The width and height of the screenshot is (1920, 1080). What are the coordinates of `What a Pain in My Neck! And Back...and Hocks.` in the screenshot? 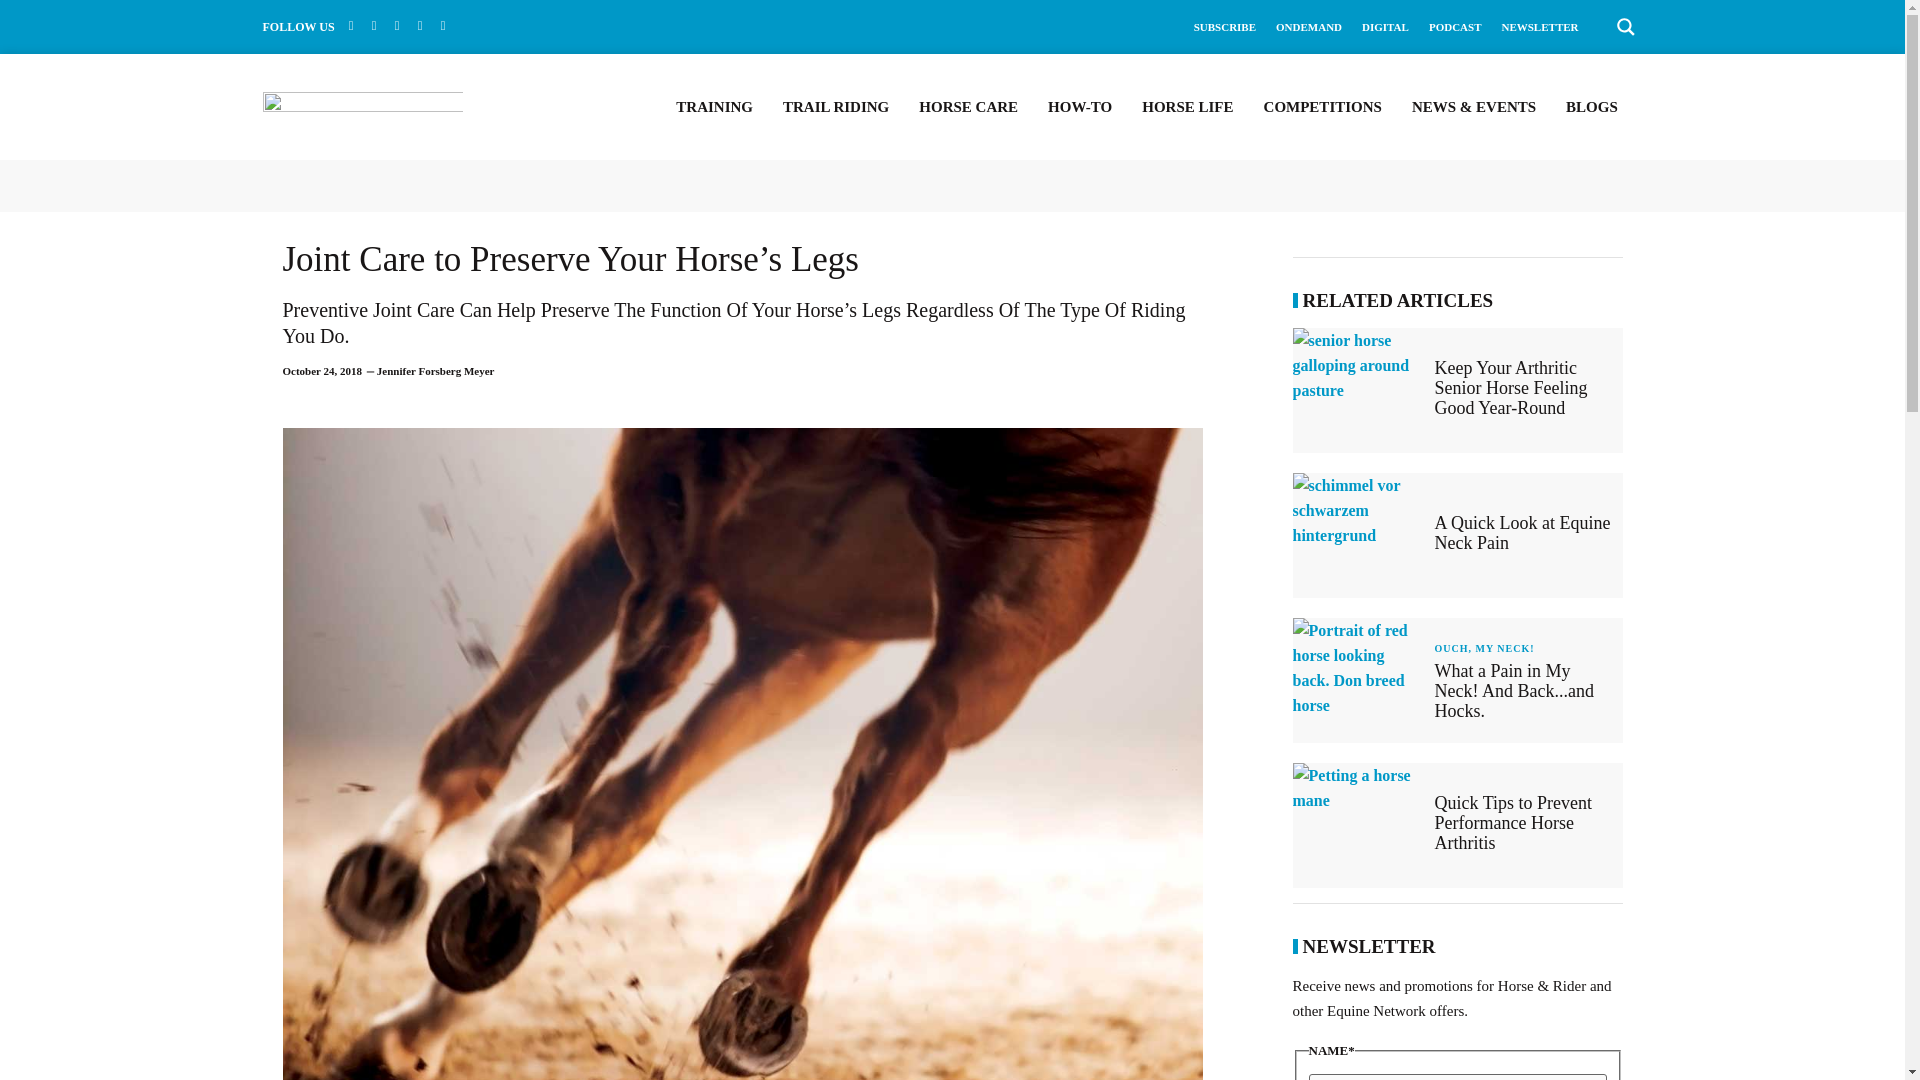 It's located at (1358, 680).